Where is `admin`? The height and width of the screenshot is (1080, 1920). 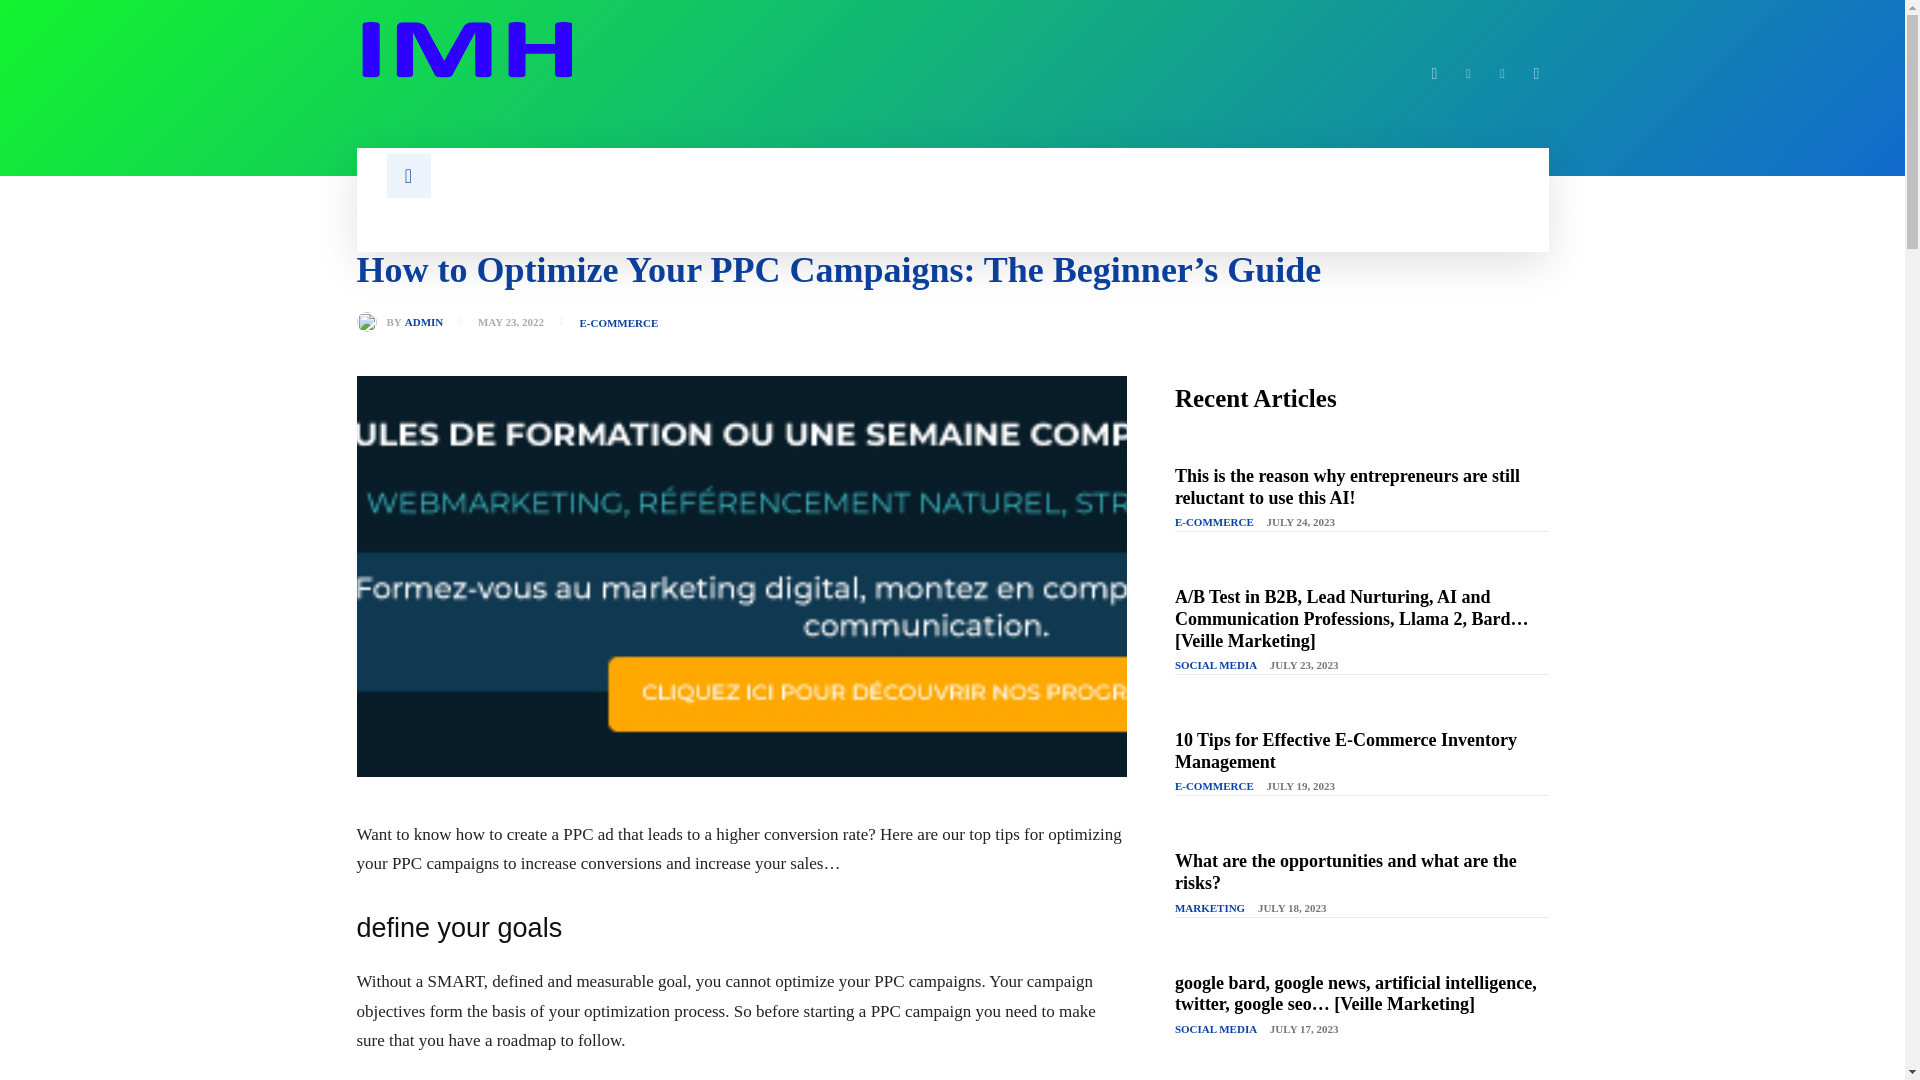
admin is located at coordinates (370, 322).